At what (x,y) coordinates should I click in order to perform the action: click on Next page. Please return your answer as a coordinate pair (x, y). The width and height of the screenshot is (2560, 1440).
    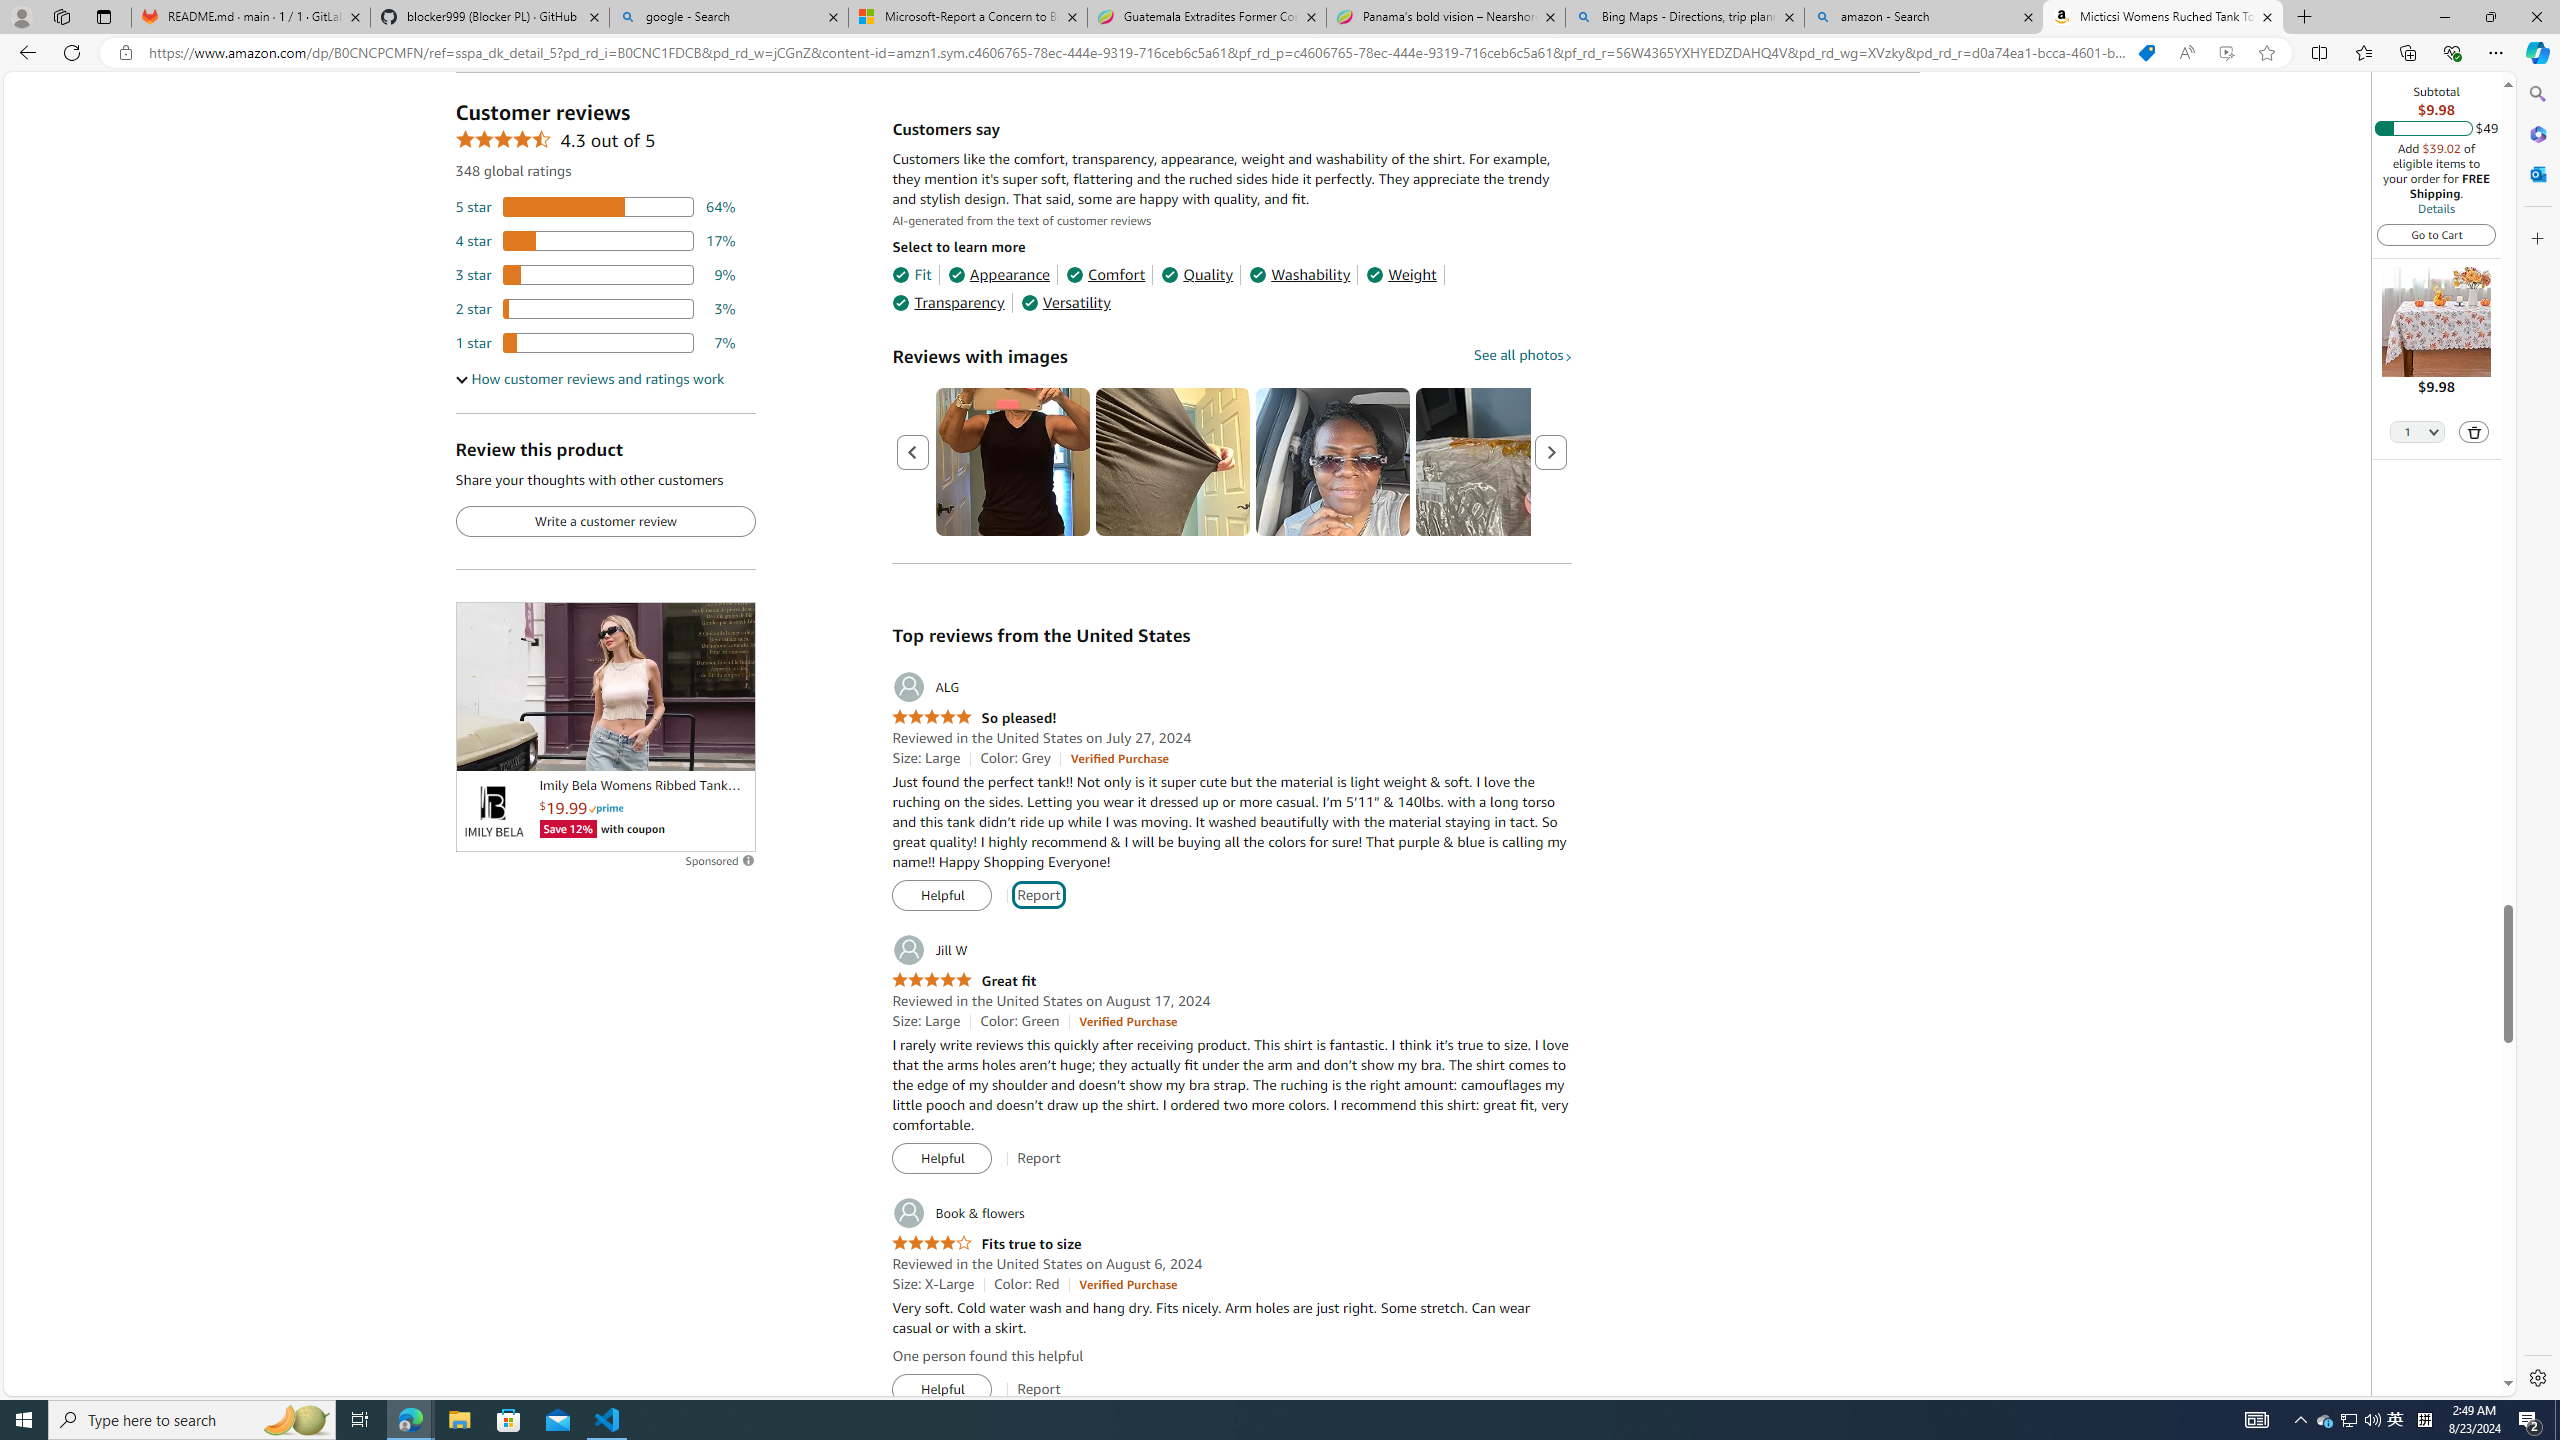
    Looking at the image, I should click on (1551, 451).